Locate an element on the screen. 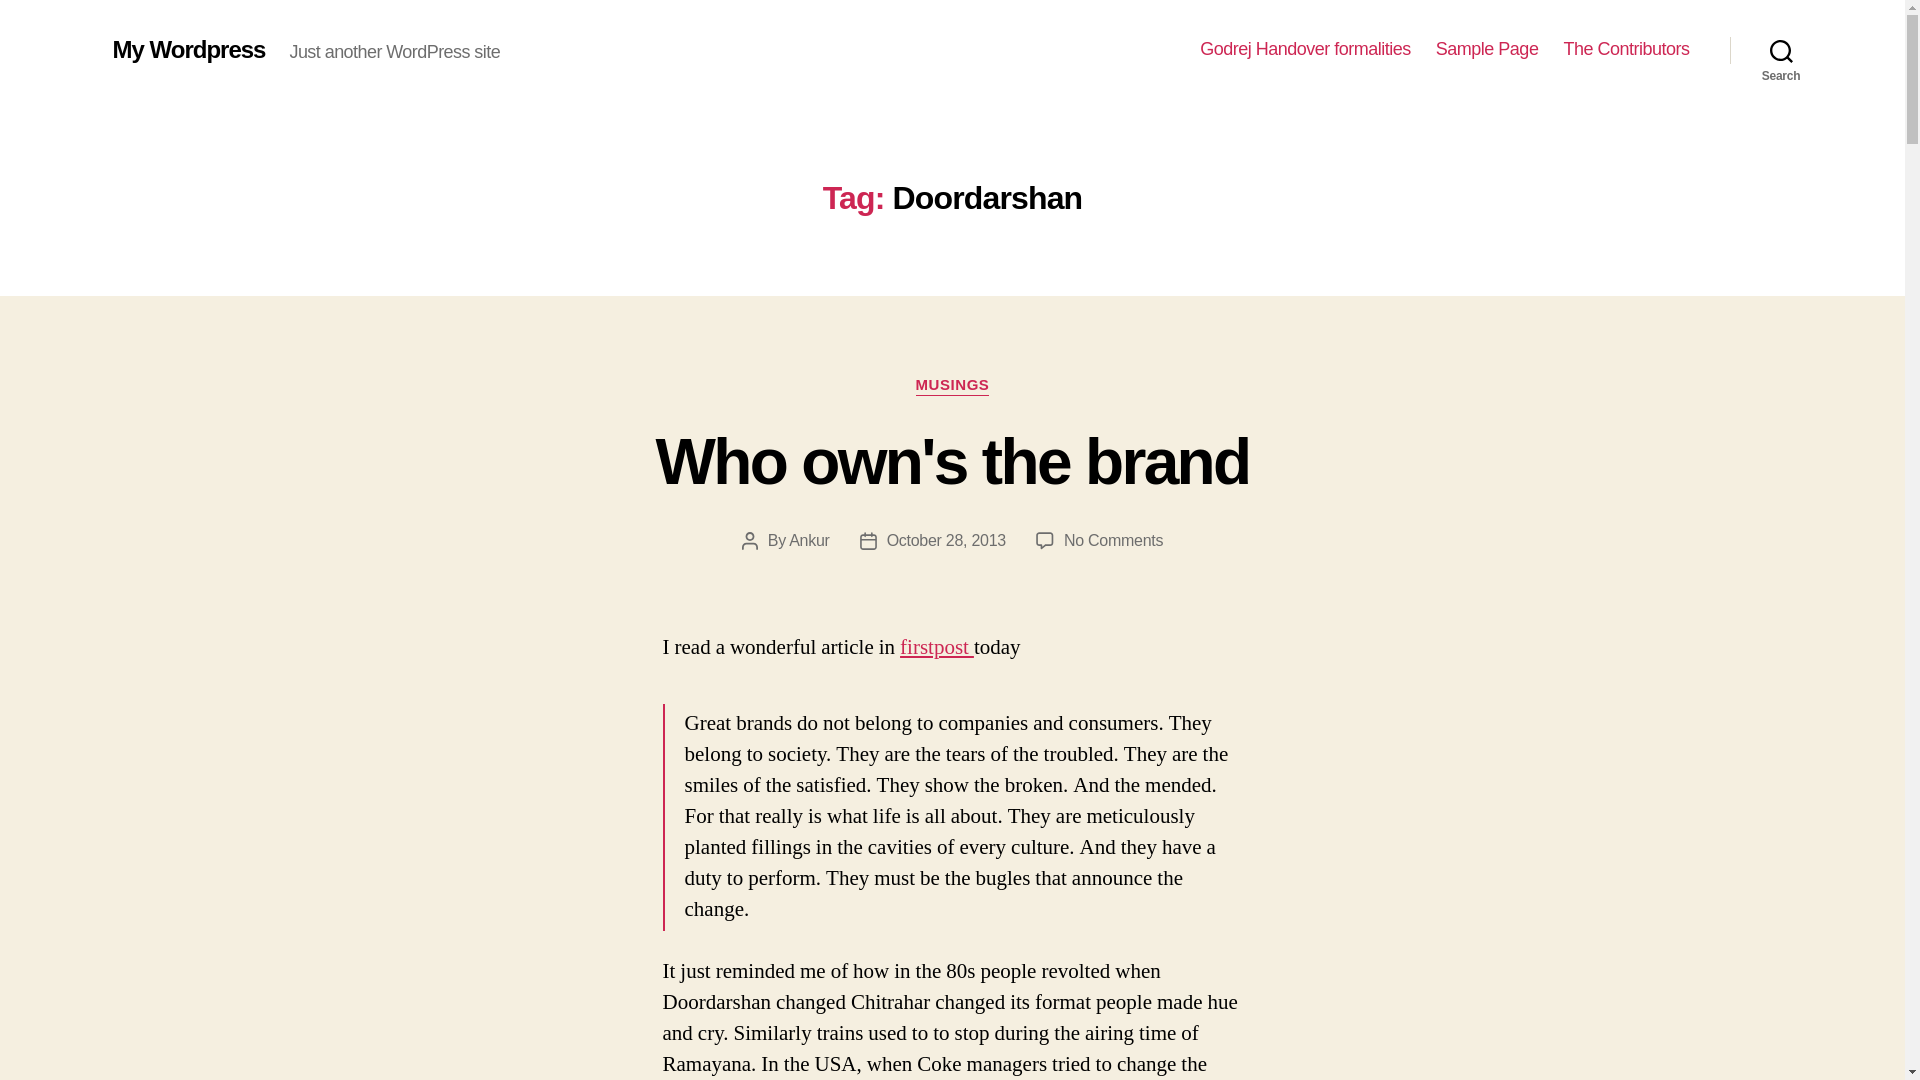  Search is located at coordinates (809, 540).